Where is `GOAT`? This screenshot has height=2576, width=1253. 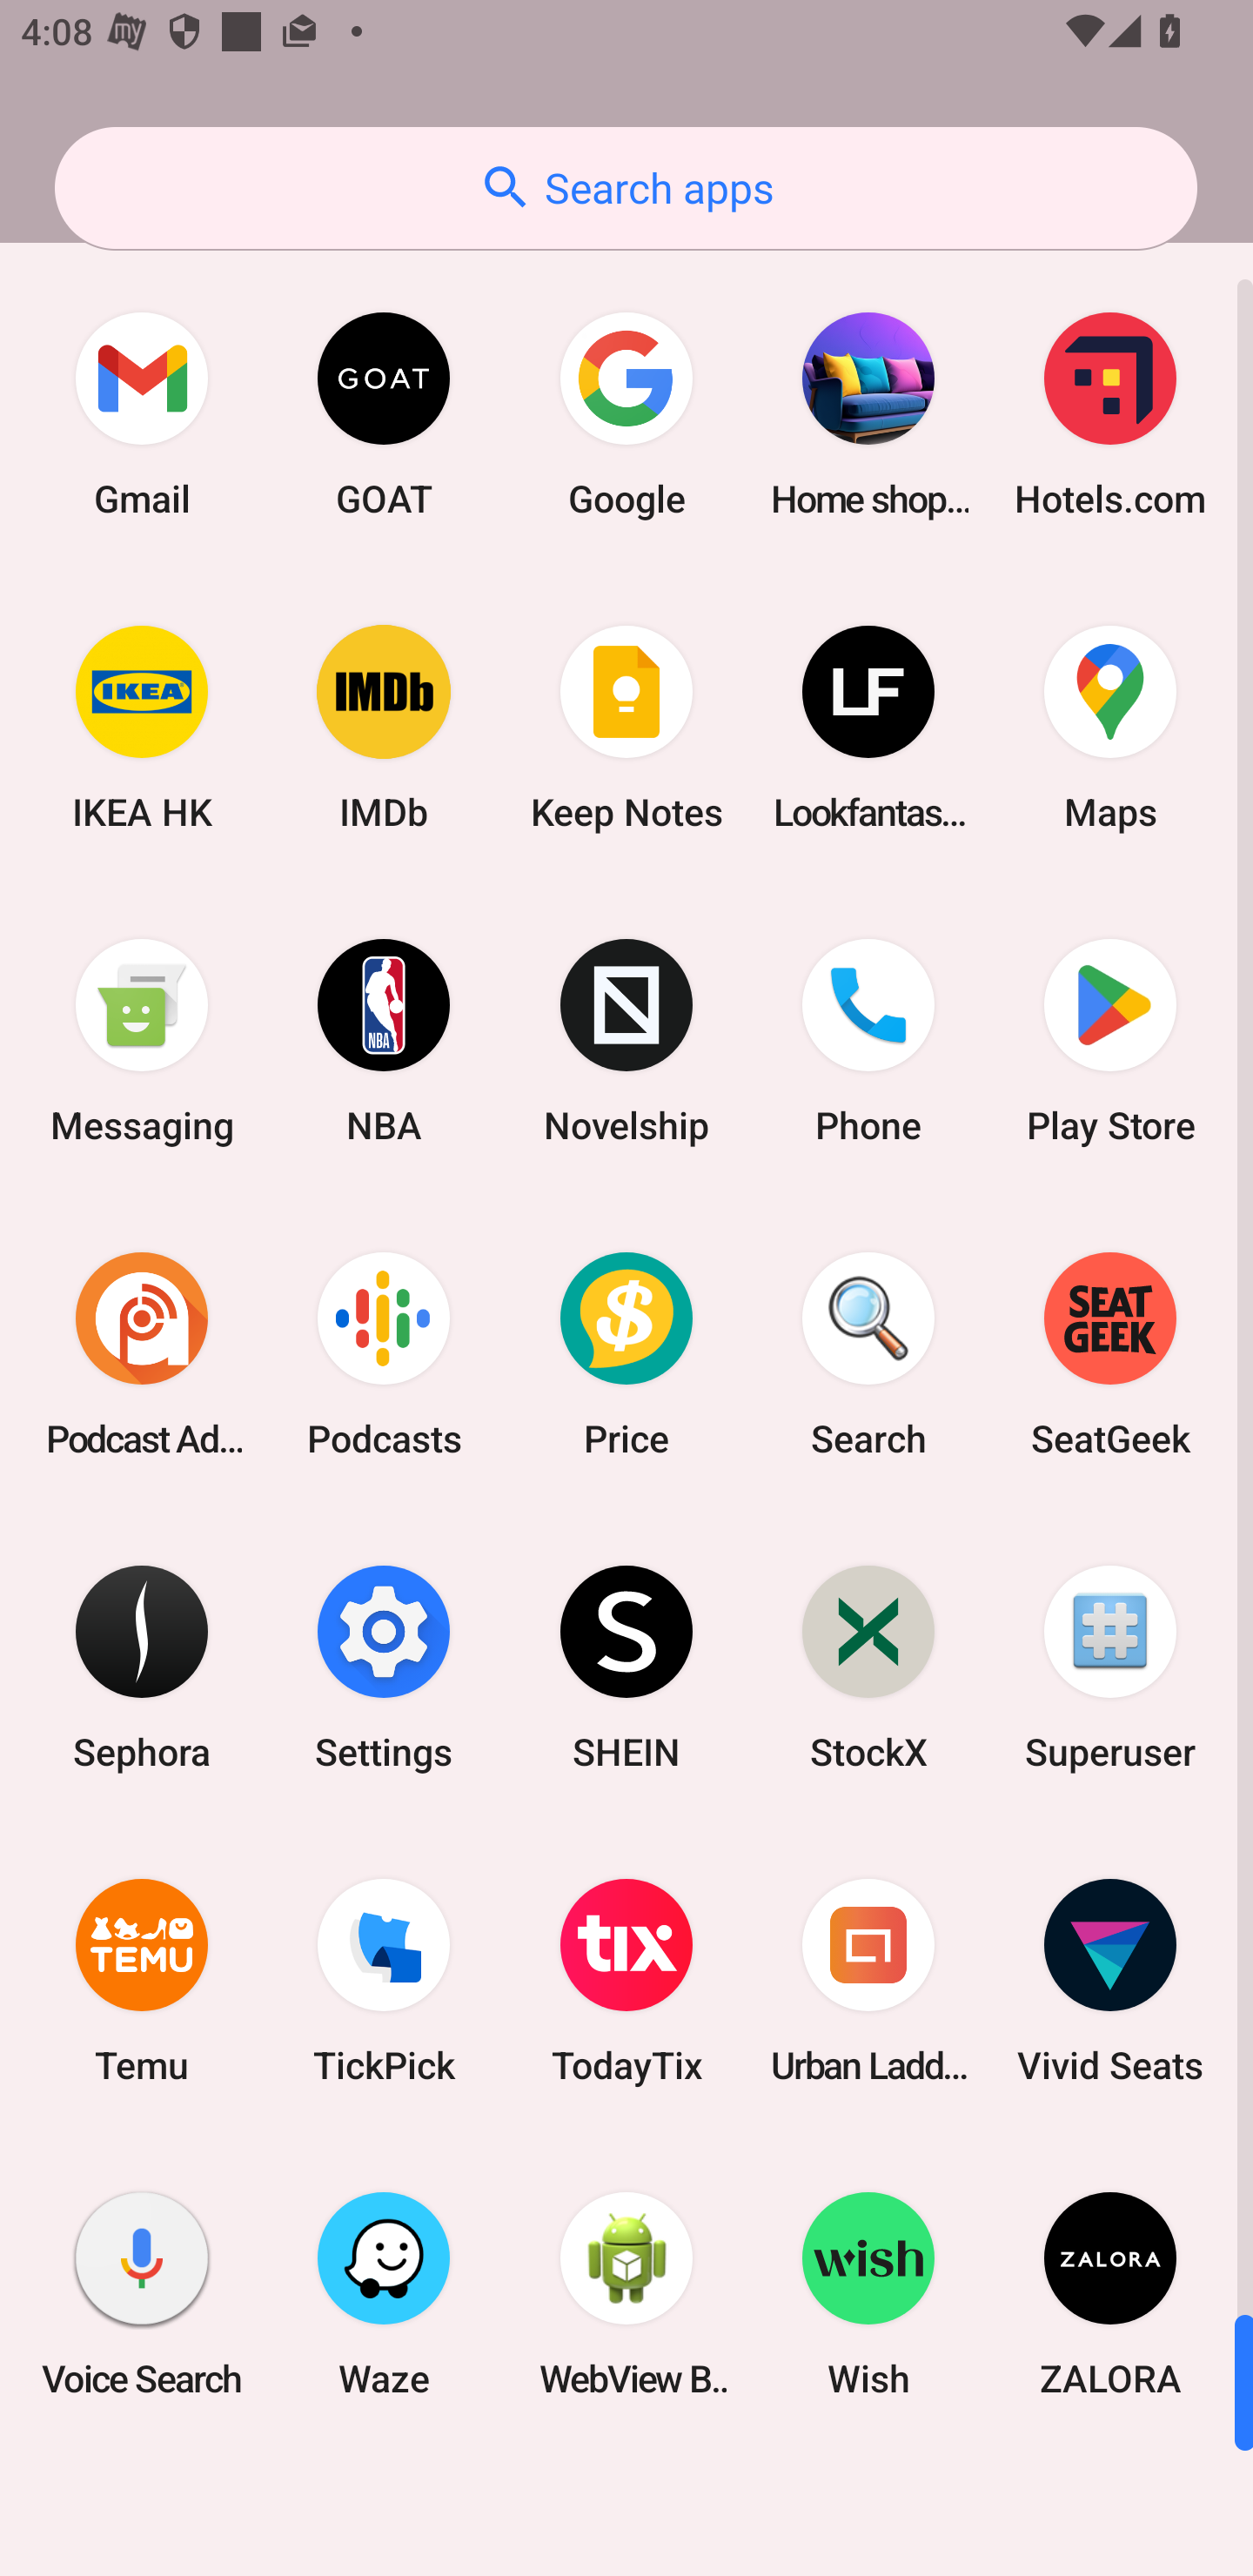 GOAT is located at coordinates (384, 414).